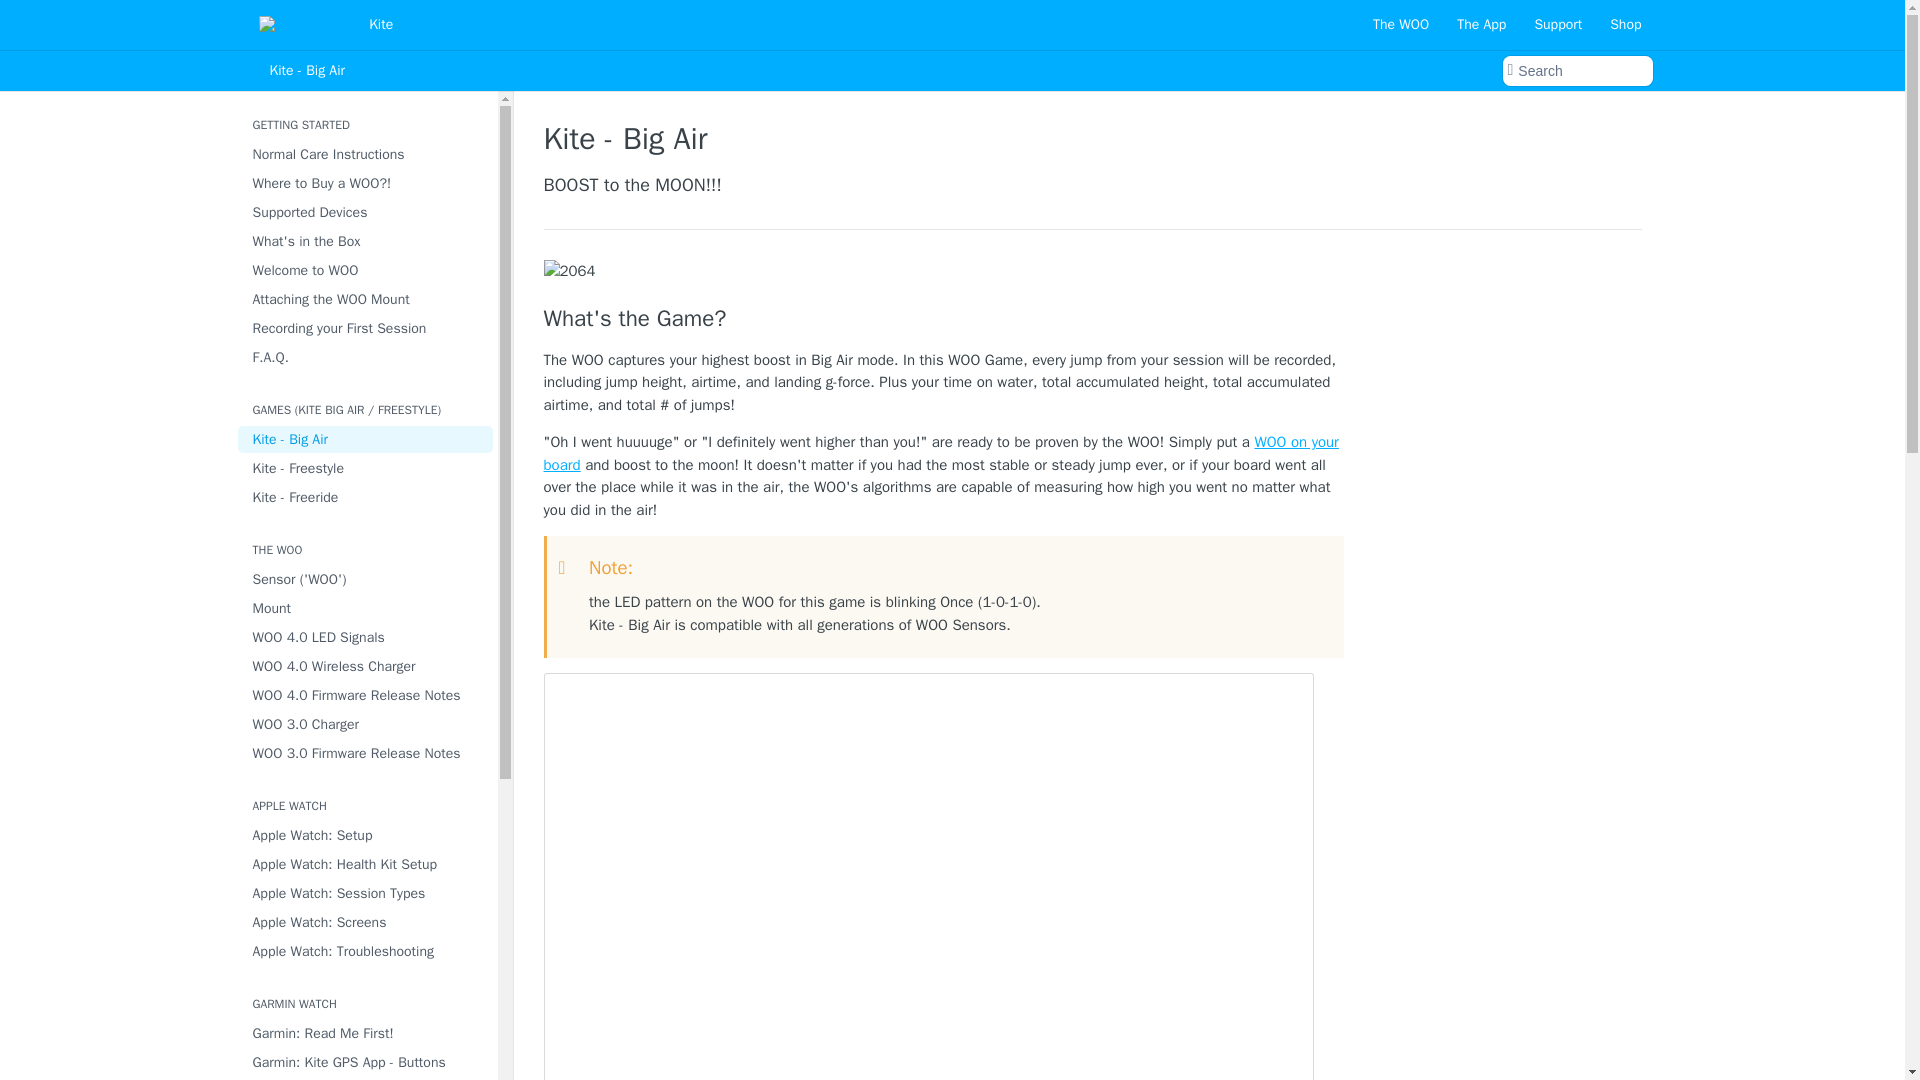 This screenshot has width=1920, height=1080. What do you see at coordinates (366, 300) in the screenshot?
I see `Attaching the WOO Mount` at bounding box center [366, 300].